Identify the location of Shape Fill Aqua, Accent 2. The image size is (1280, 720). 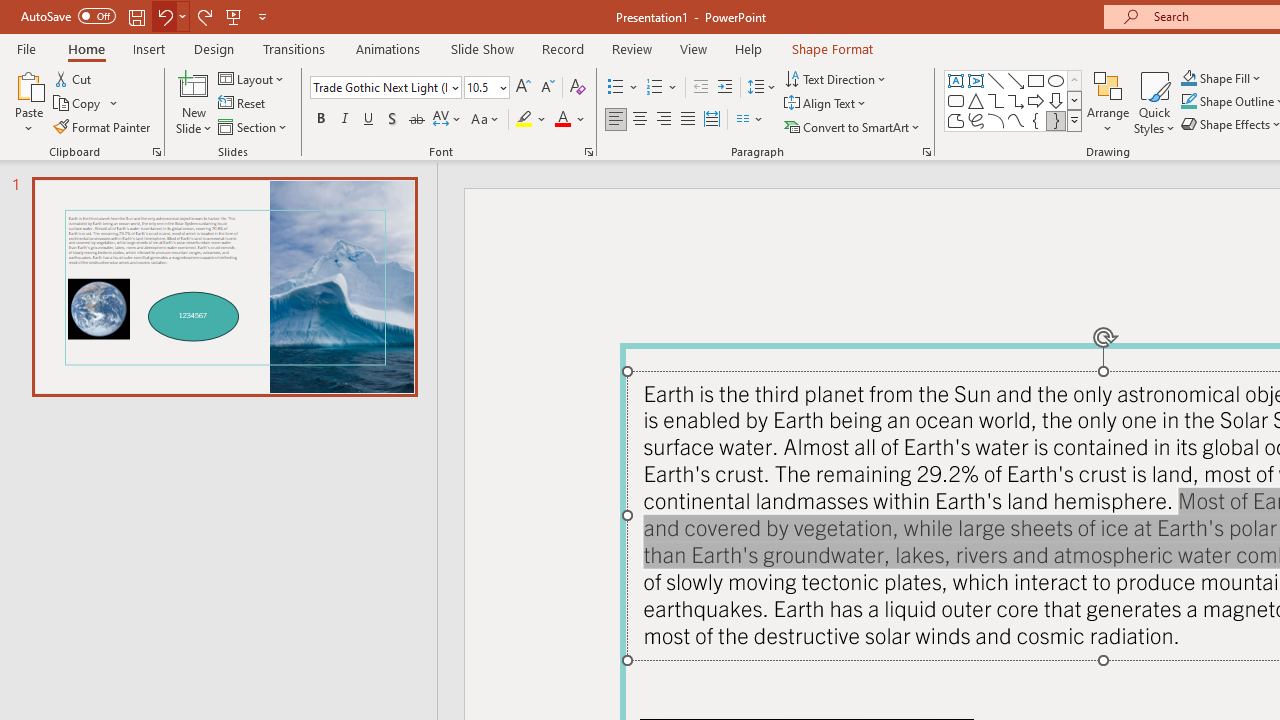
(1188, 78).